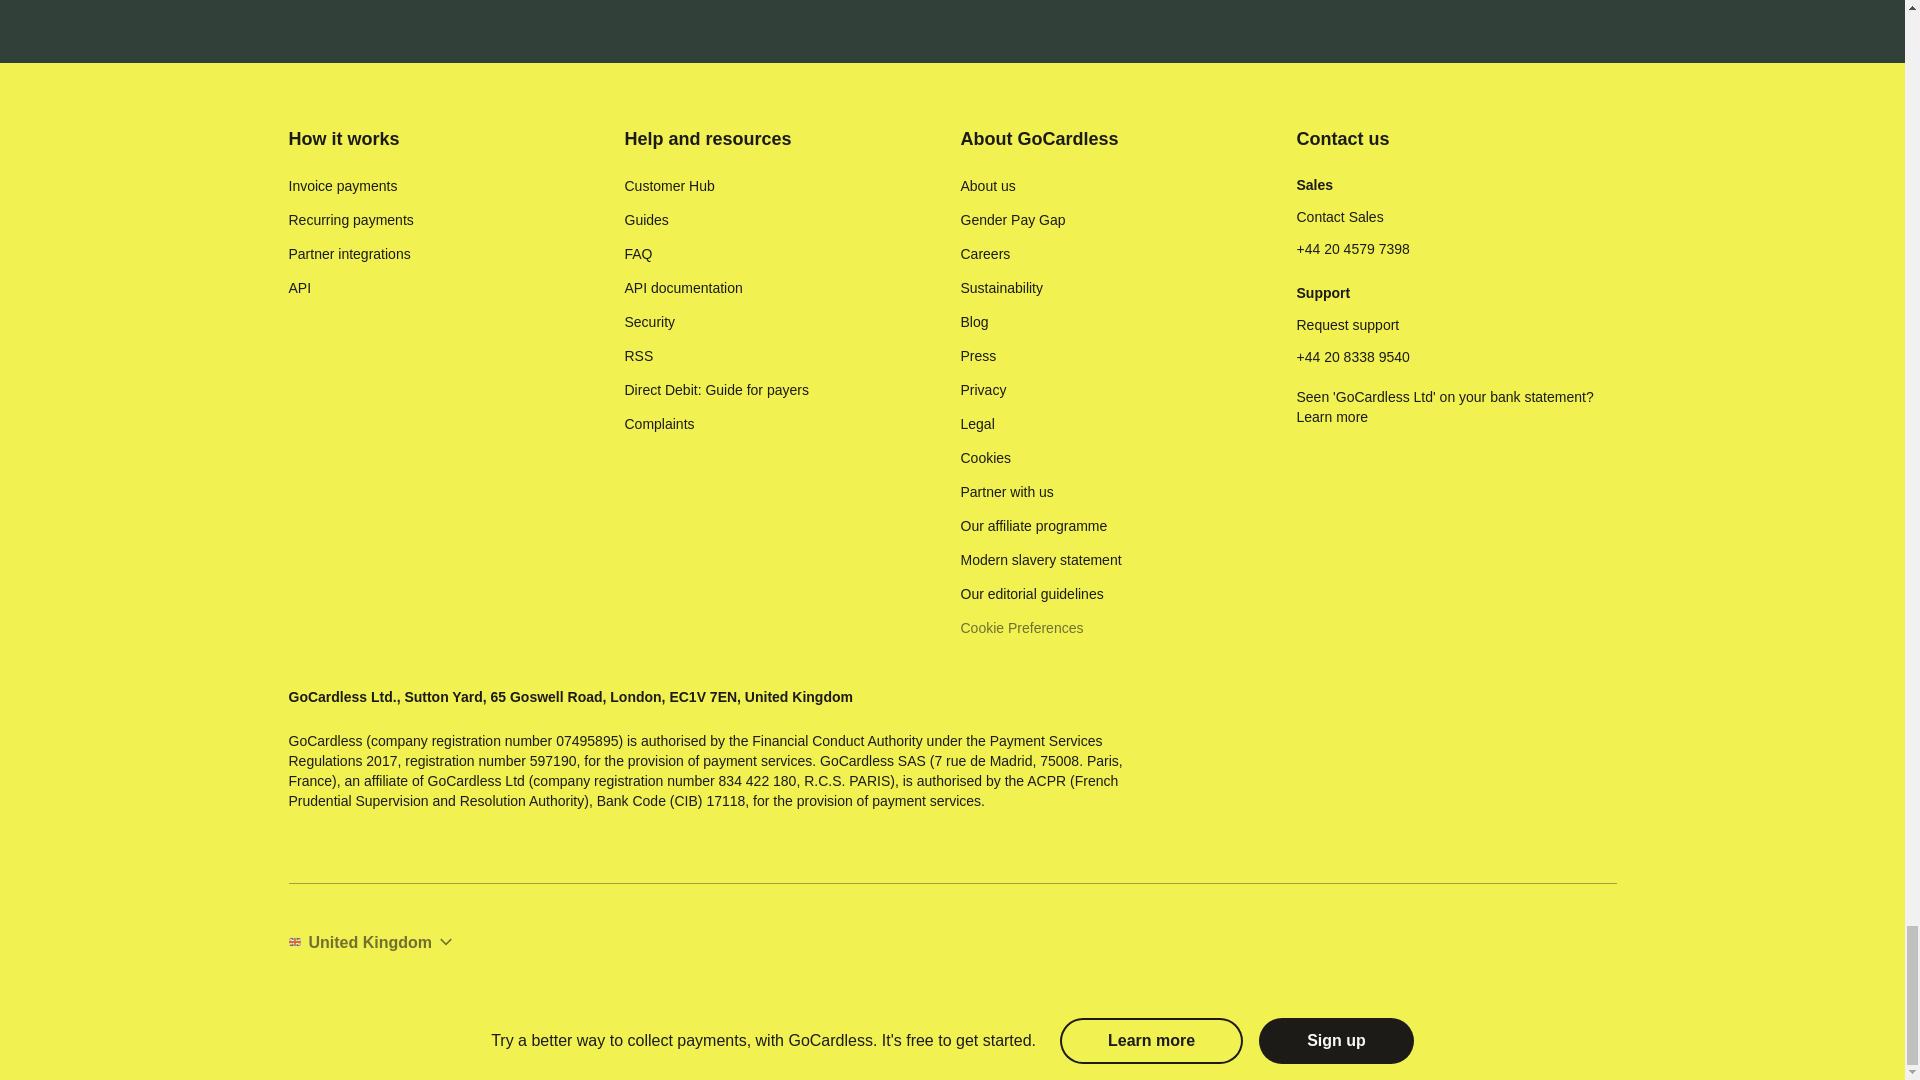  What do you see at coordinates (350, 220) in the screenshot?
I see `Recurring payments` at bounding box center [350, 220].